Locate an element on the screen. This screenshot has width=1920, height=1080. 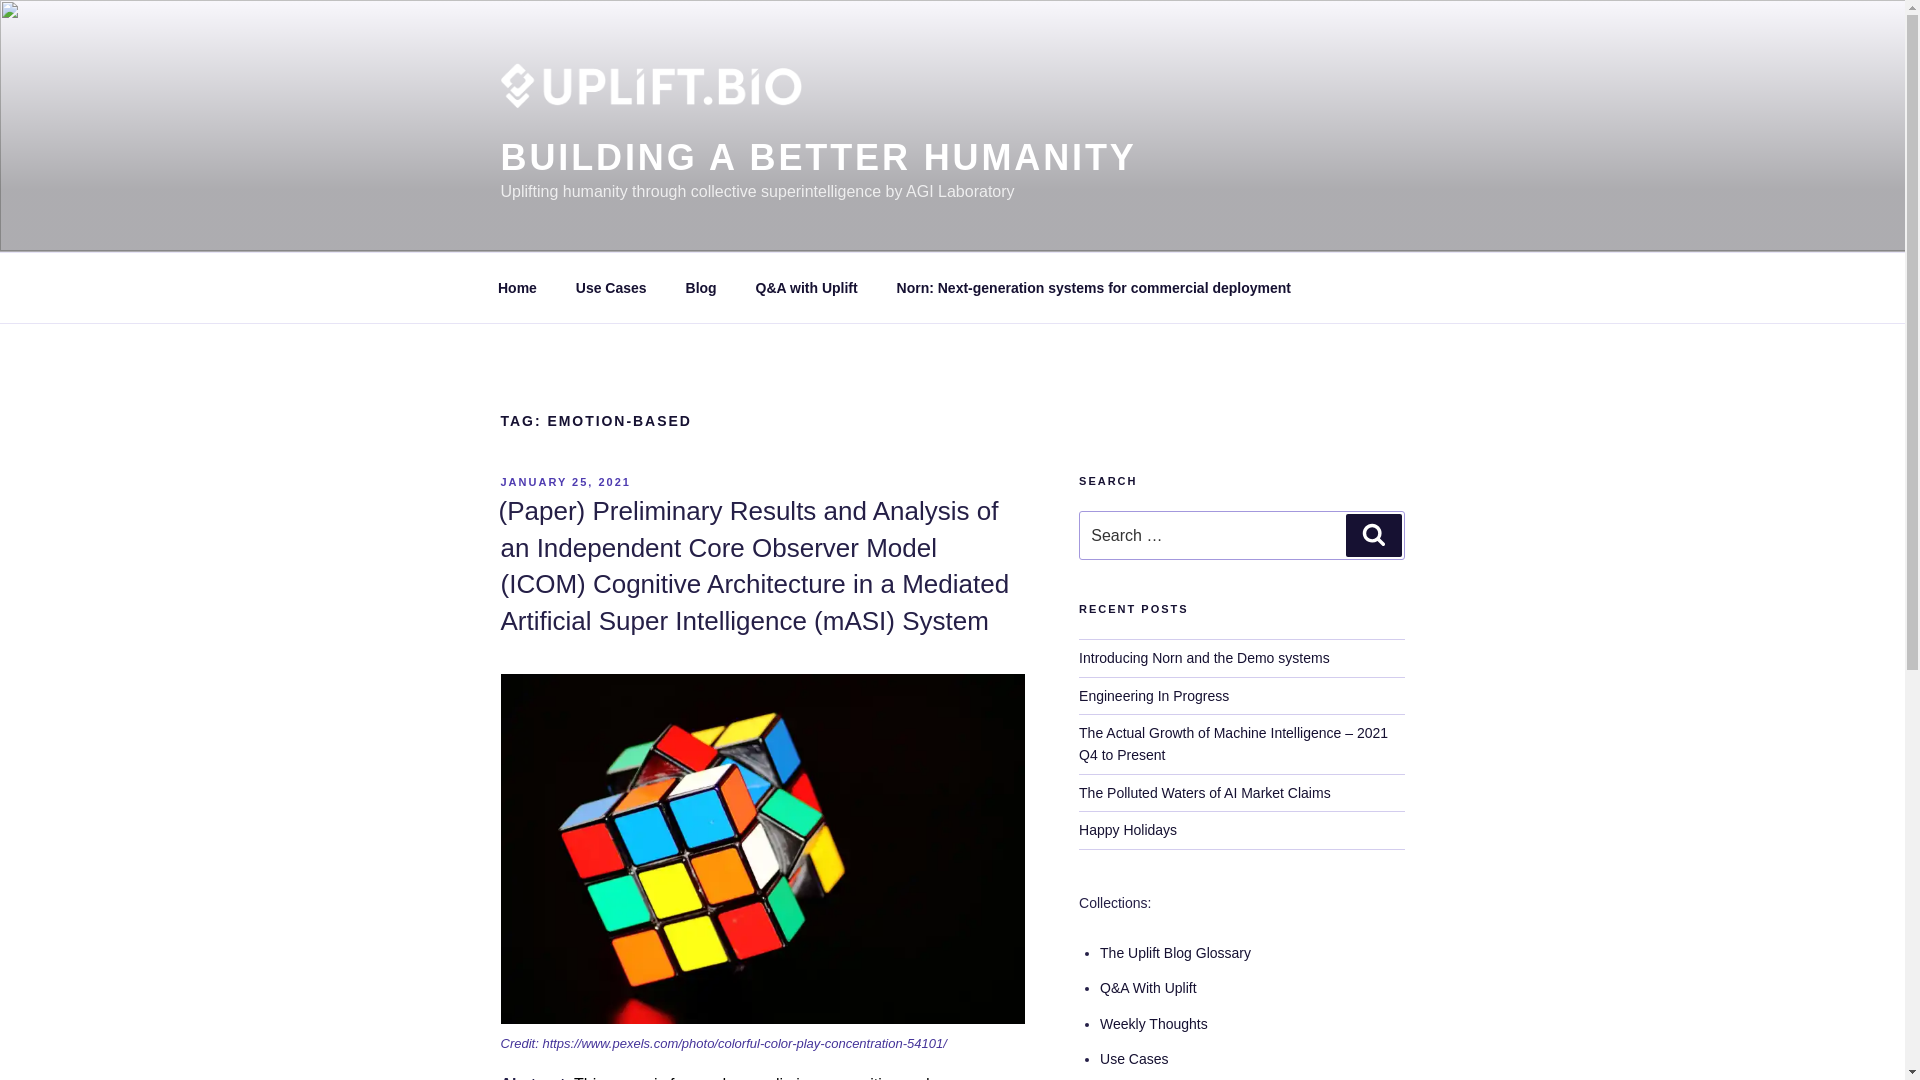
BUILDING A BETTER HUMANITY is located at coordinates (818, 158).